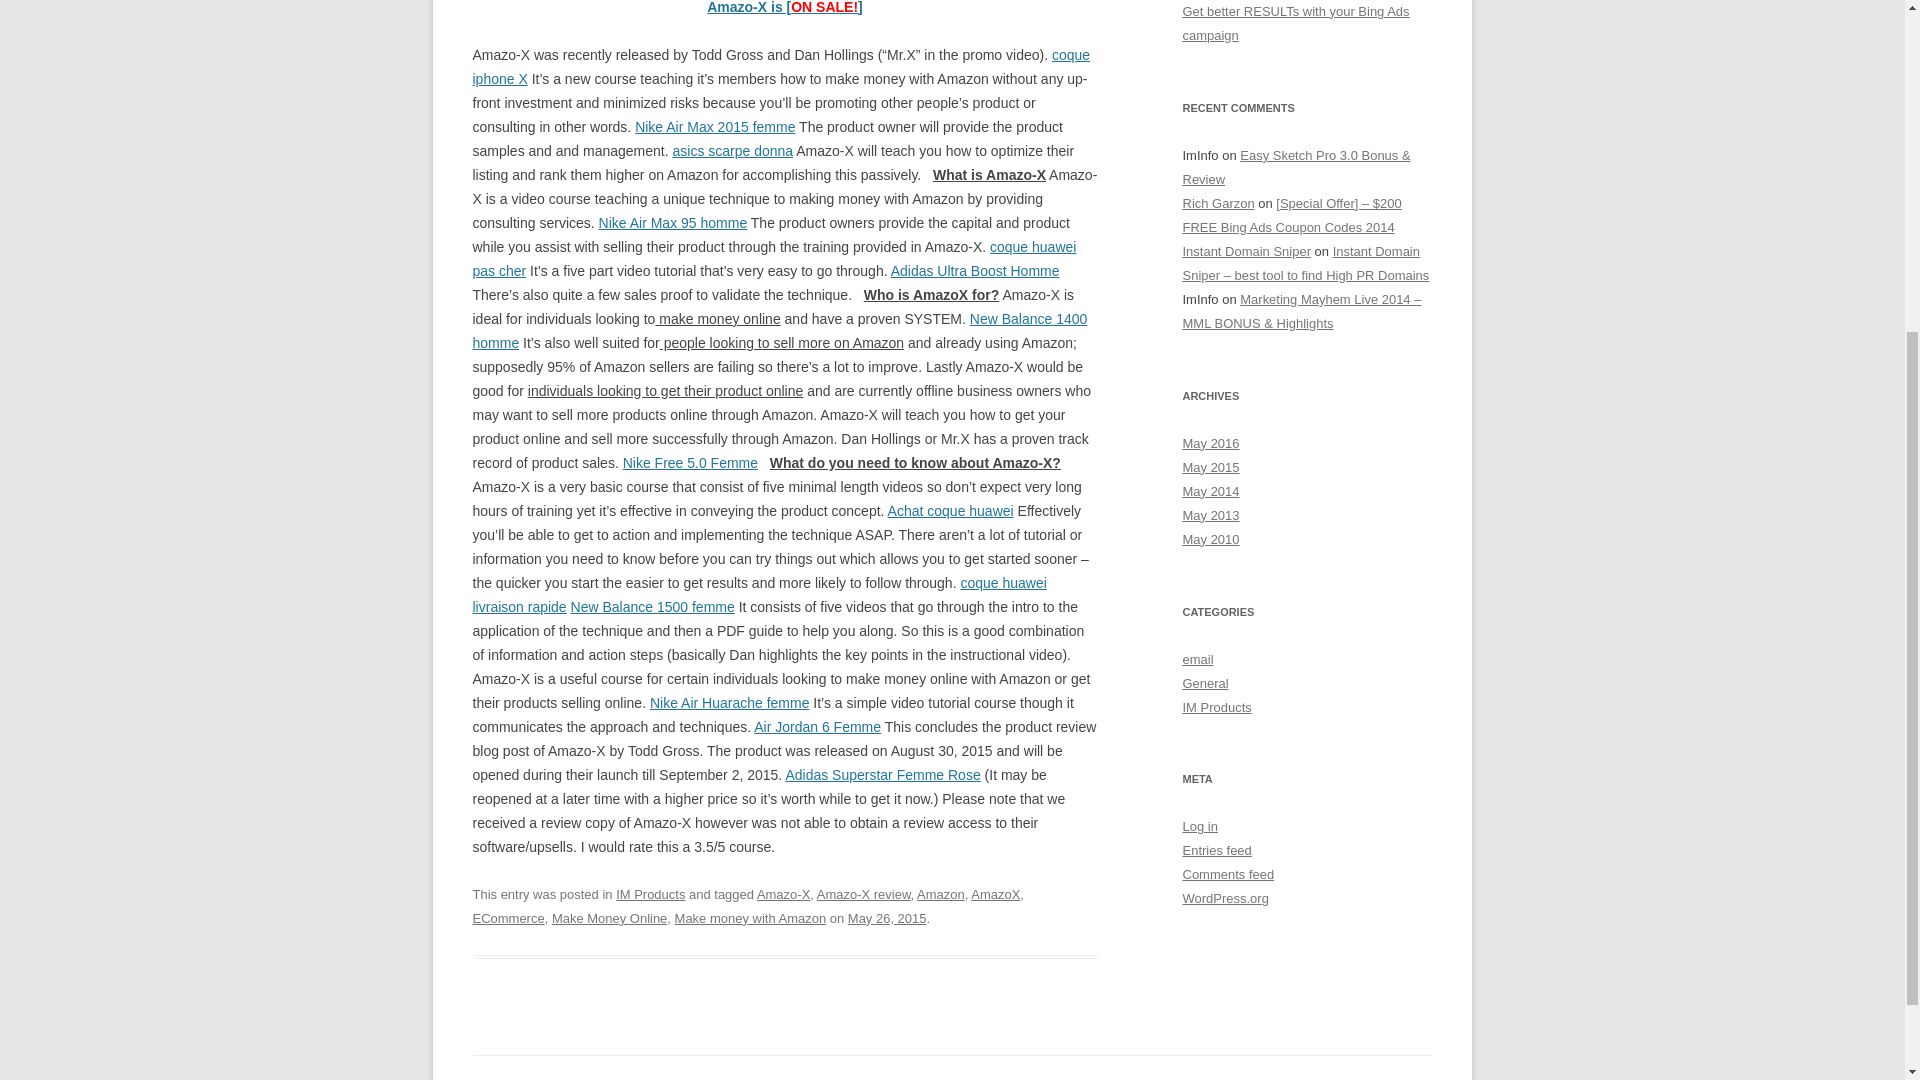 This screenshot has height=1080, width=1920. Describe the element at coordinates (941, 894) in the screenshot. I see `Amazon` at that location.